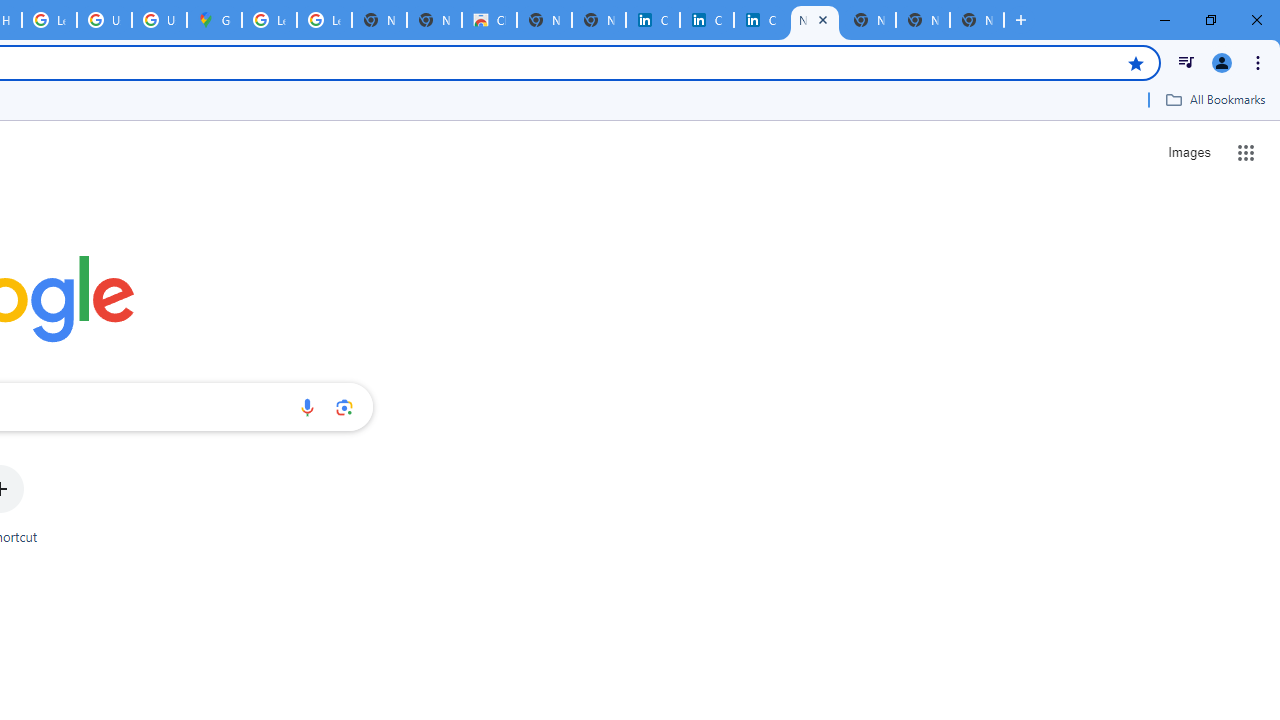  What do you see at coordinates (490, 20) in the screenshot?
I see `Chrome Web Store` at bounding box center [490, 20].